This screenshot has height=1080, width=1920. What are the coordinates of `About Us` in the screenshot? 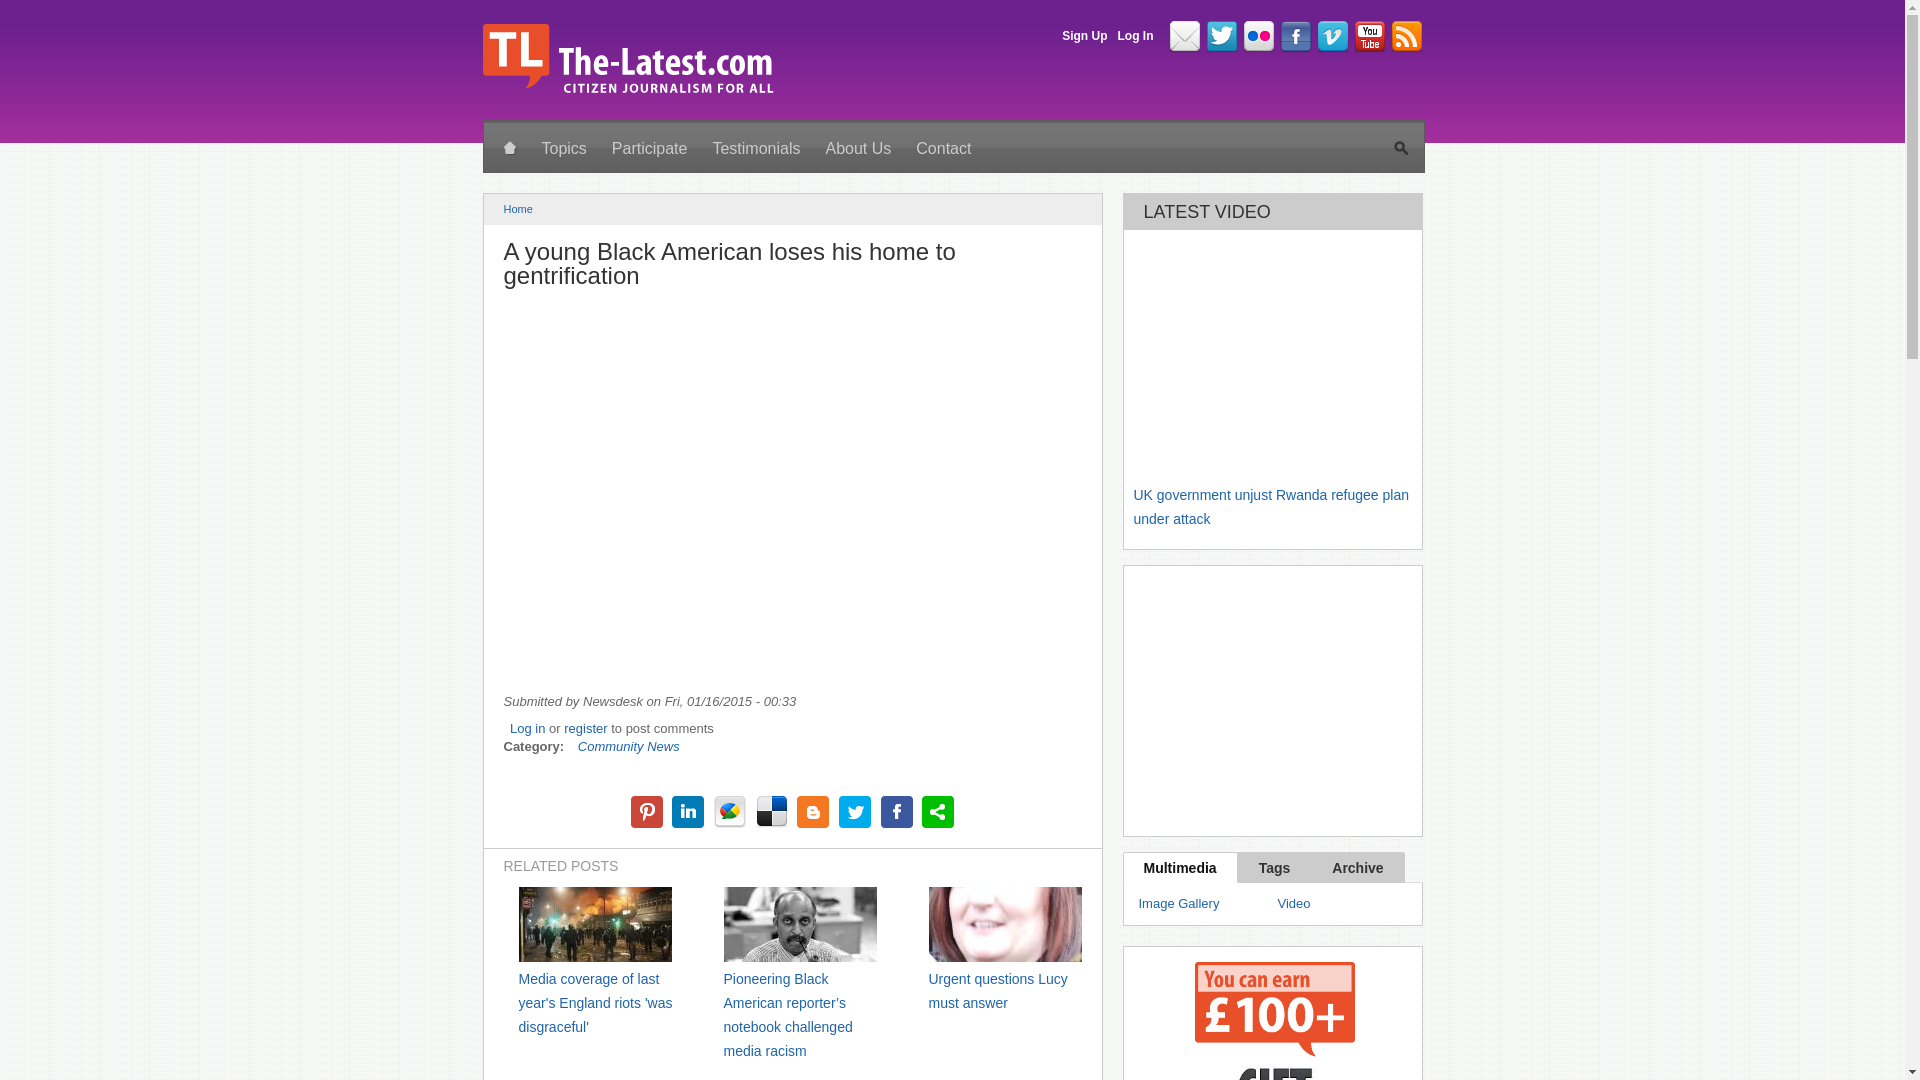 It's located at (857, 149).